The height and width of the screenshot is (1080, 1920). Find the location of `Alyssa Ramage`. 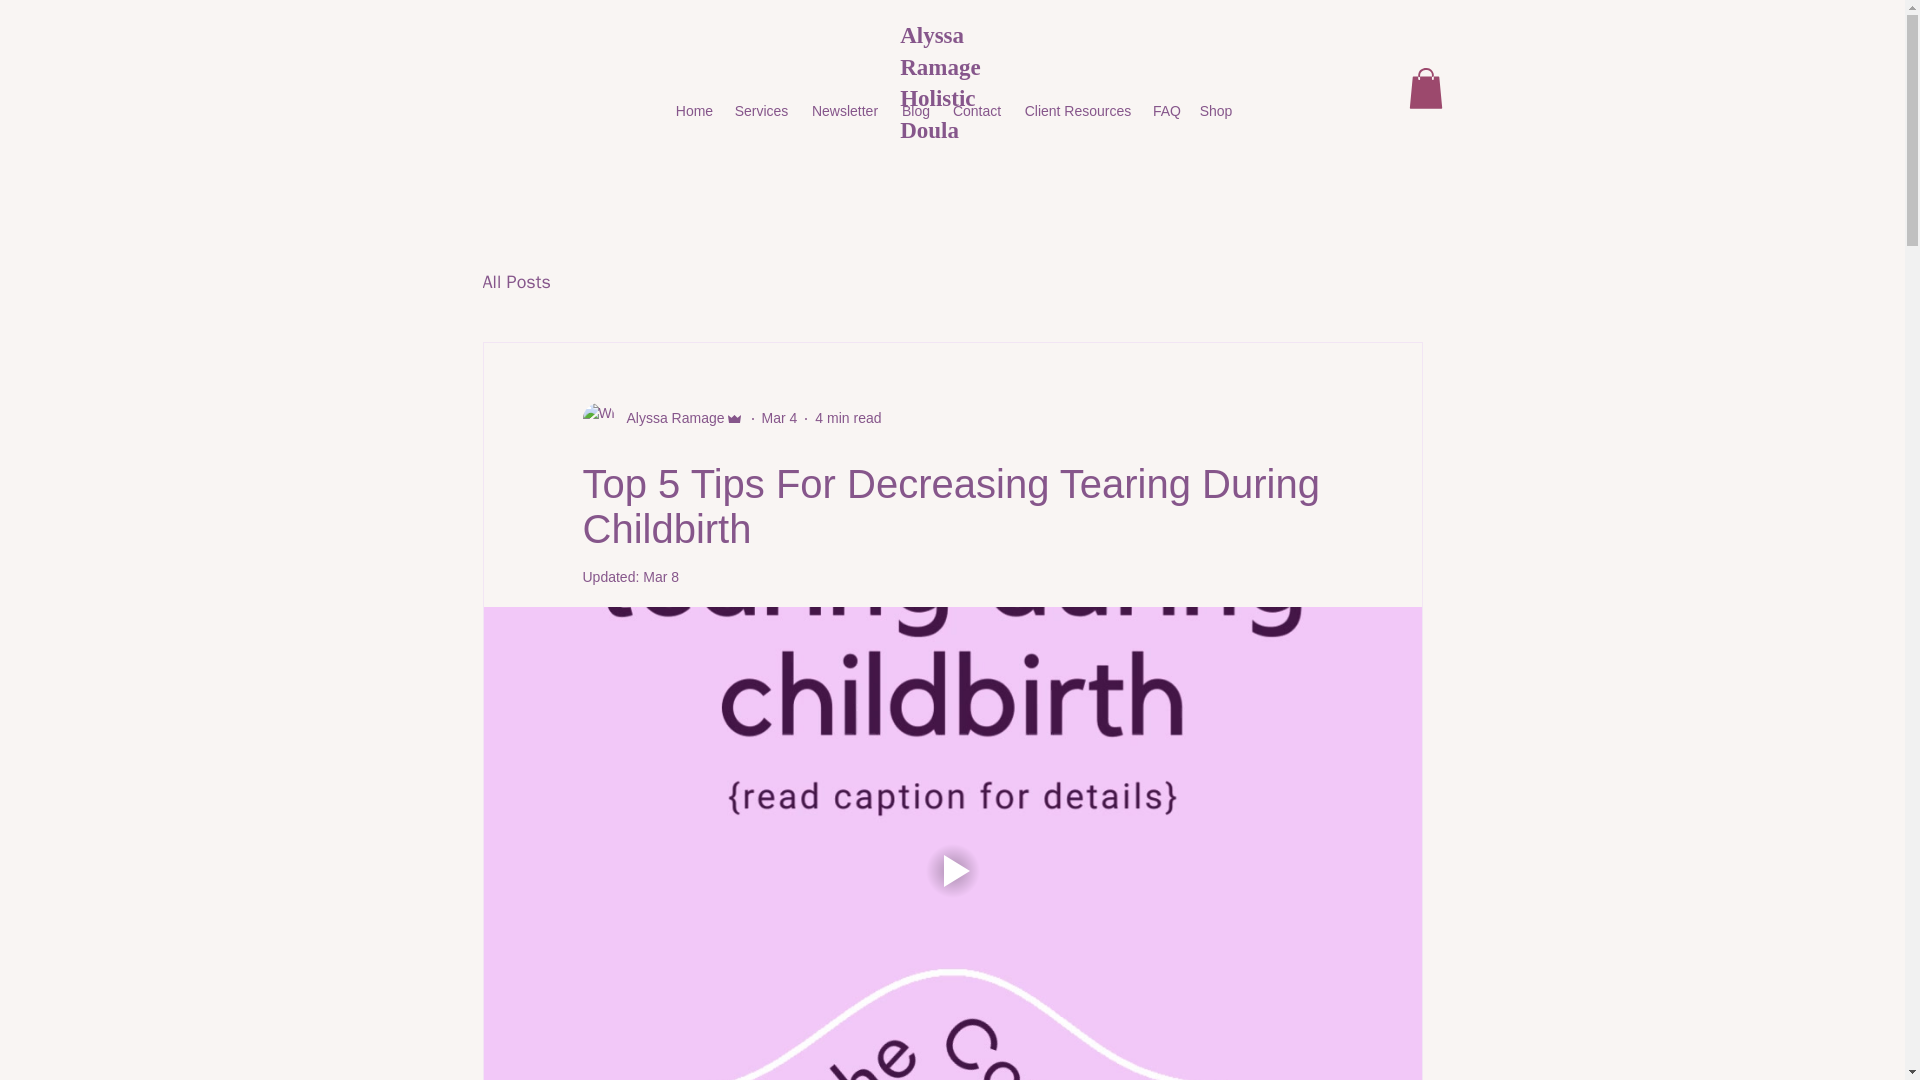

Alyssa Ramage is located at coordinates (662, 418).